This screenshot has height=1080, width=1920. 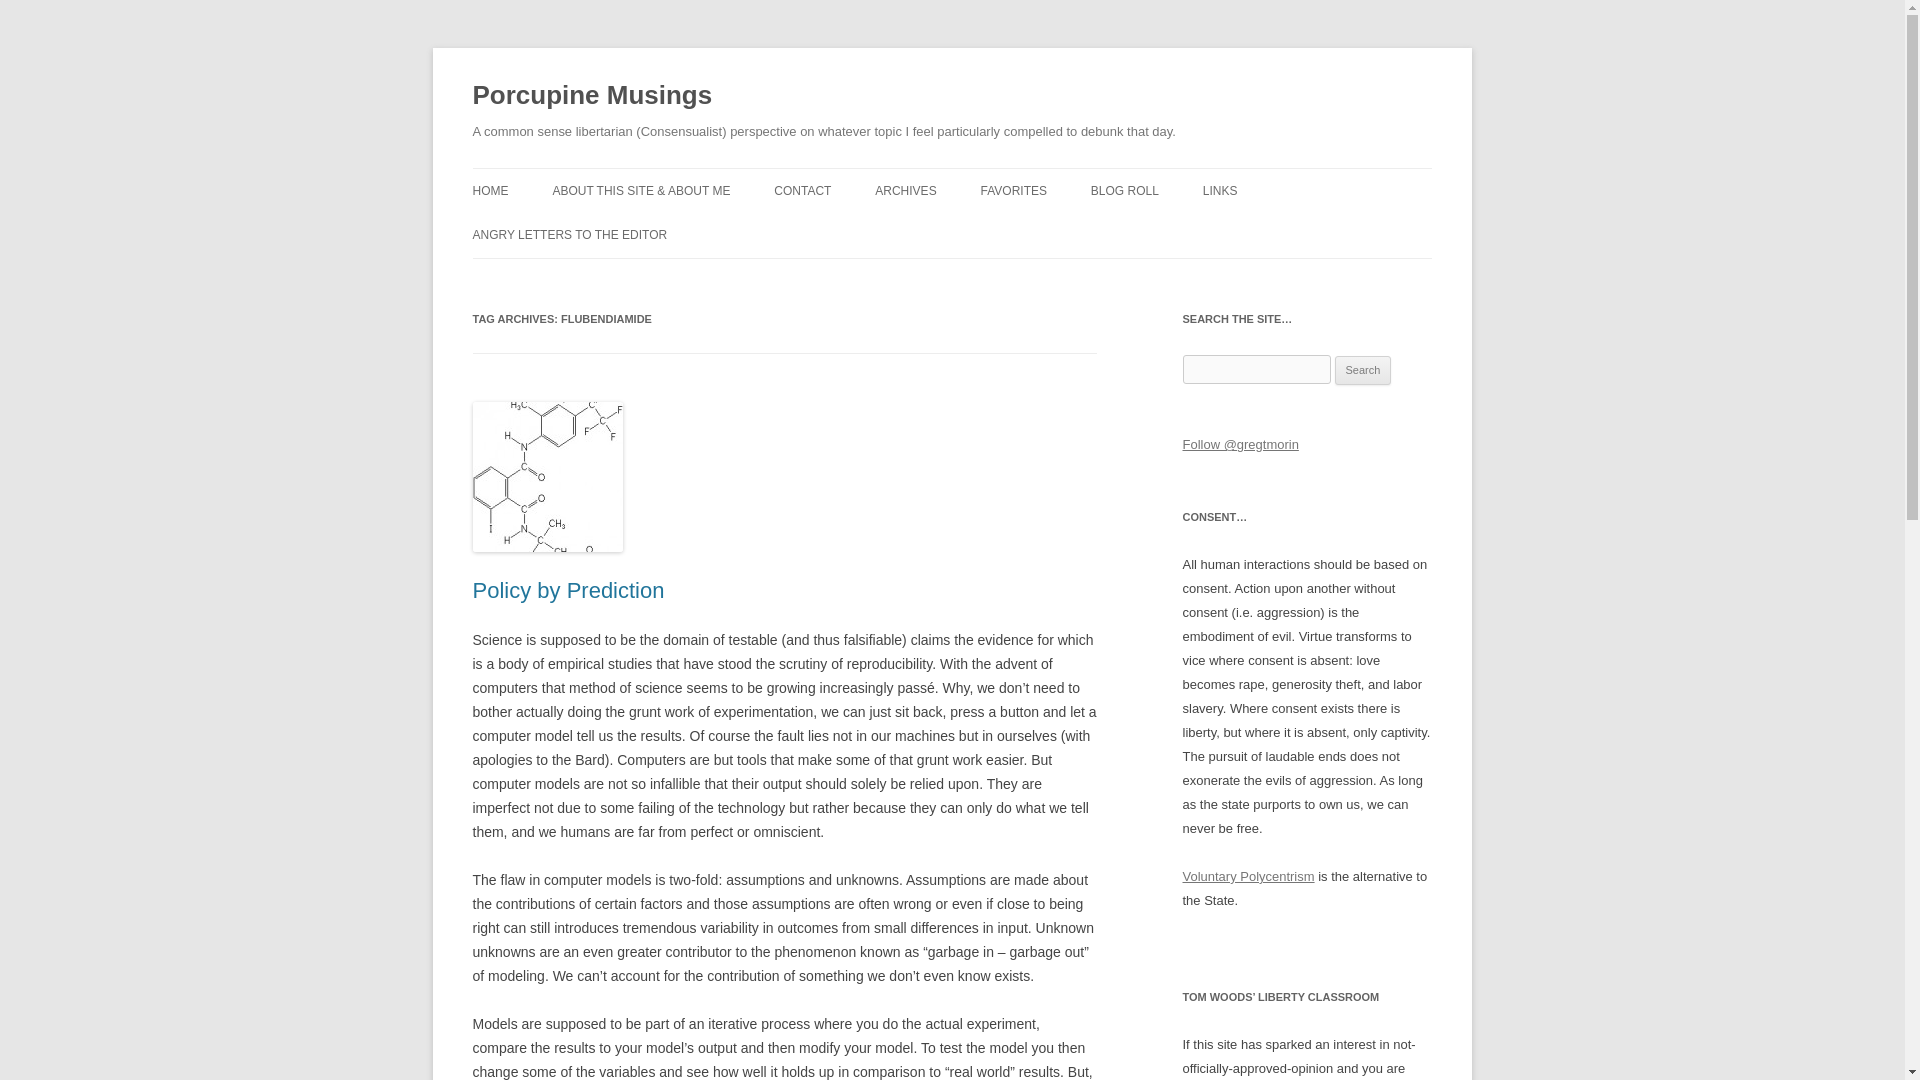 I want to click on CONTACT, so click(x=802, y=190).